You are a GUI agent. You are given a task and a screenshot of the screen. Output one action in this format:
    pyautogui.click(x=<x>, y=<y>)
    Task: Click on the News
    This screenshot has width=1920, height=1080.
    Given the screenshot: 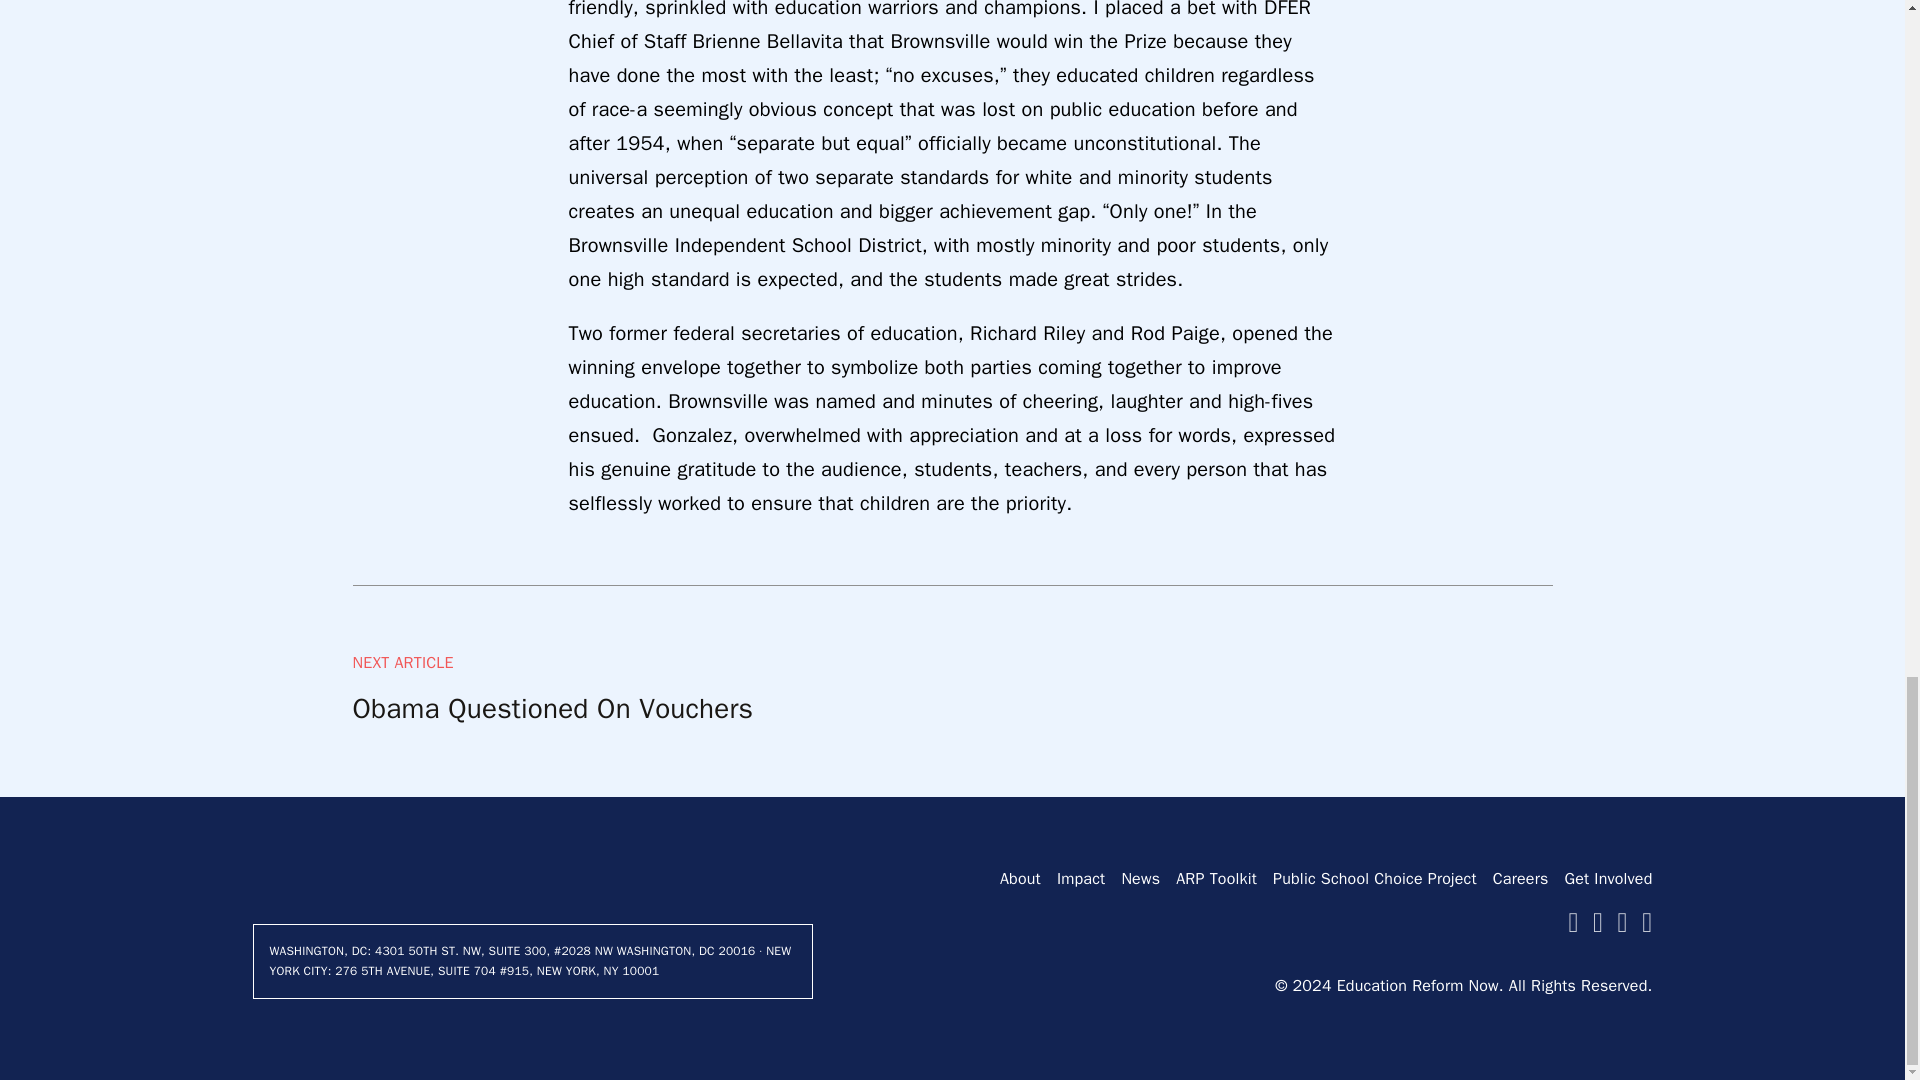 What is the action you would take?
    pyautogui.click(x=1140, y=880)
    